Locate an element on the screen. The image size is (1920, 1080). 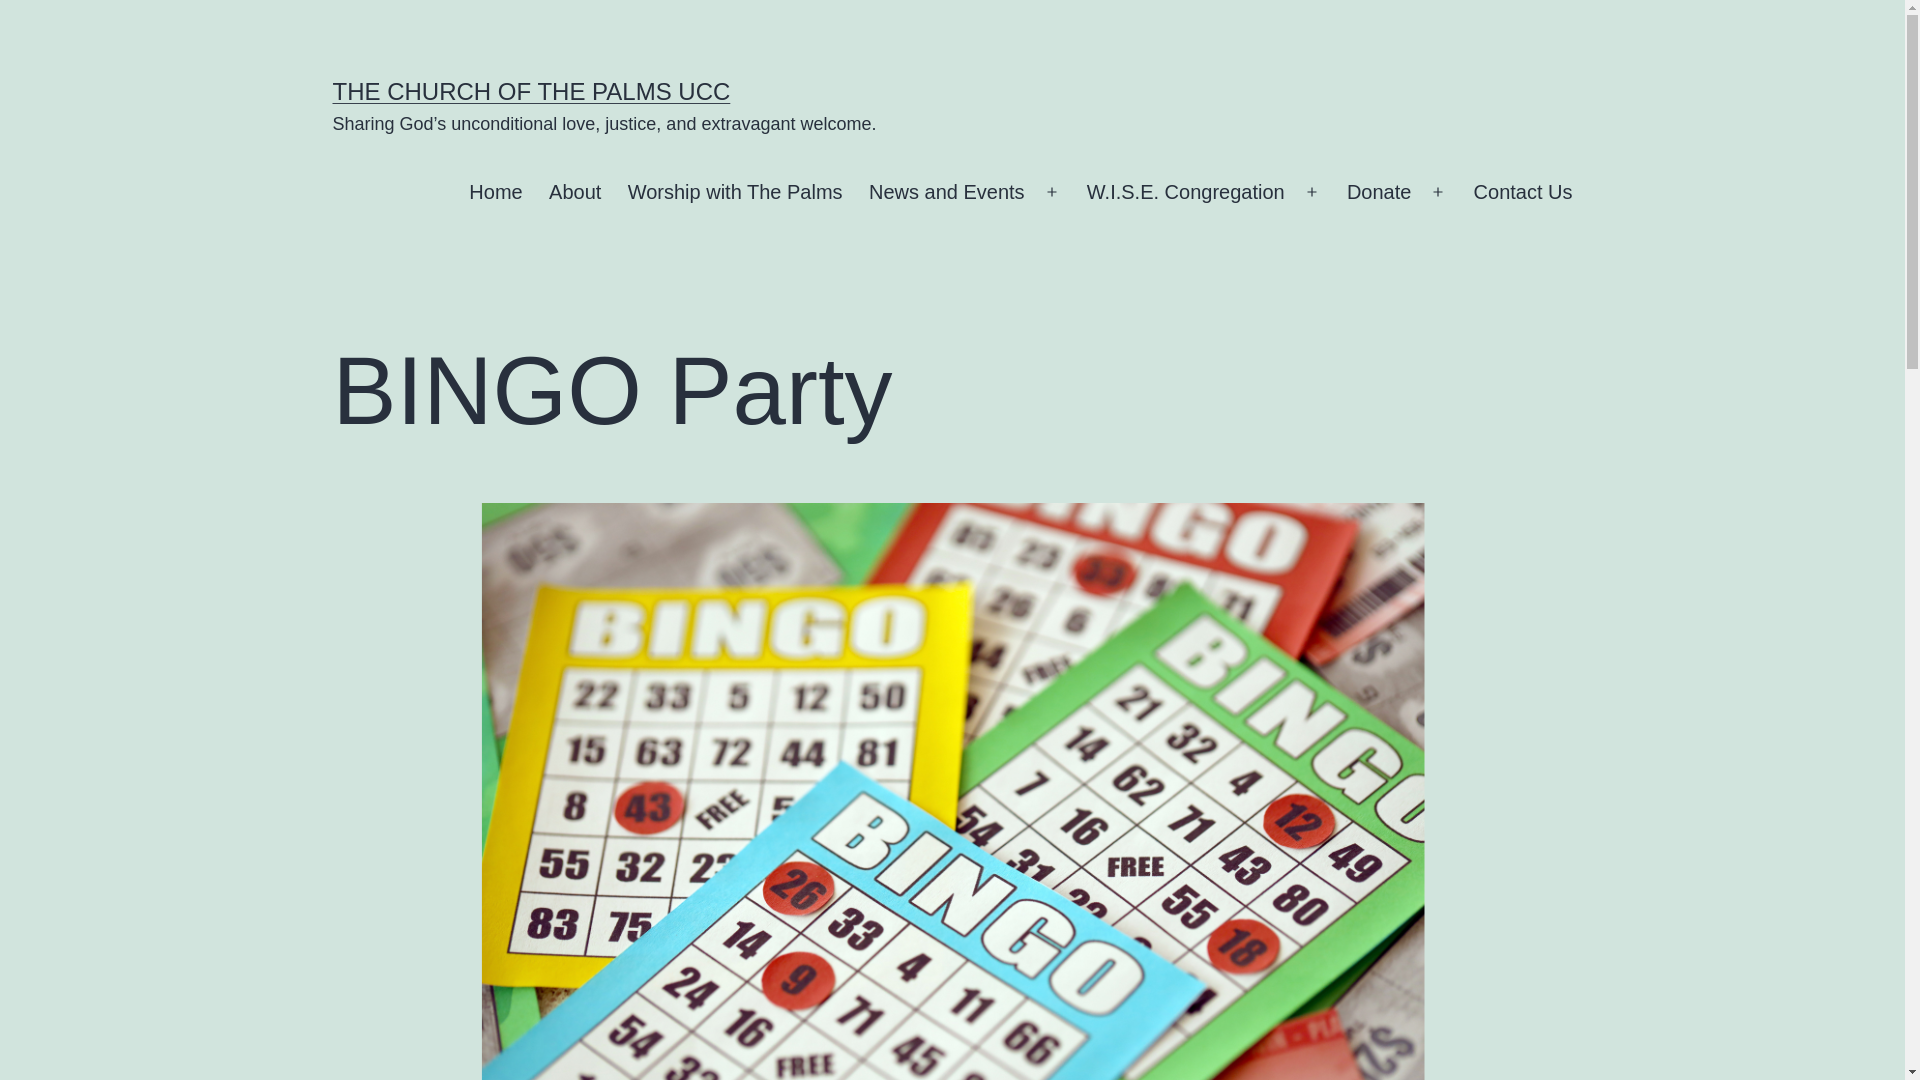
Home is located at coordinates (496, 192).